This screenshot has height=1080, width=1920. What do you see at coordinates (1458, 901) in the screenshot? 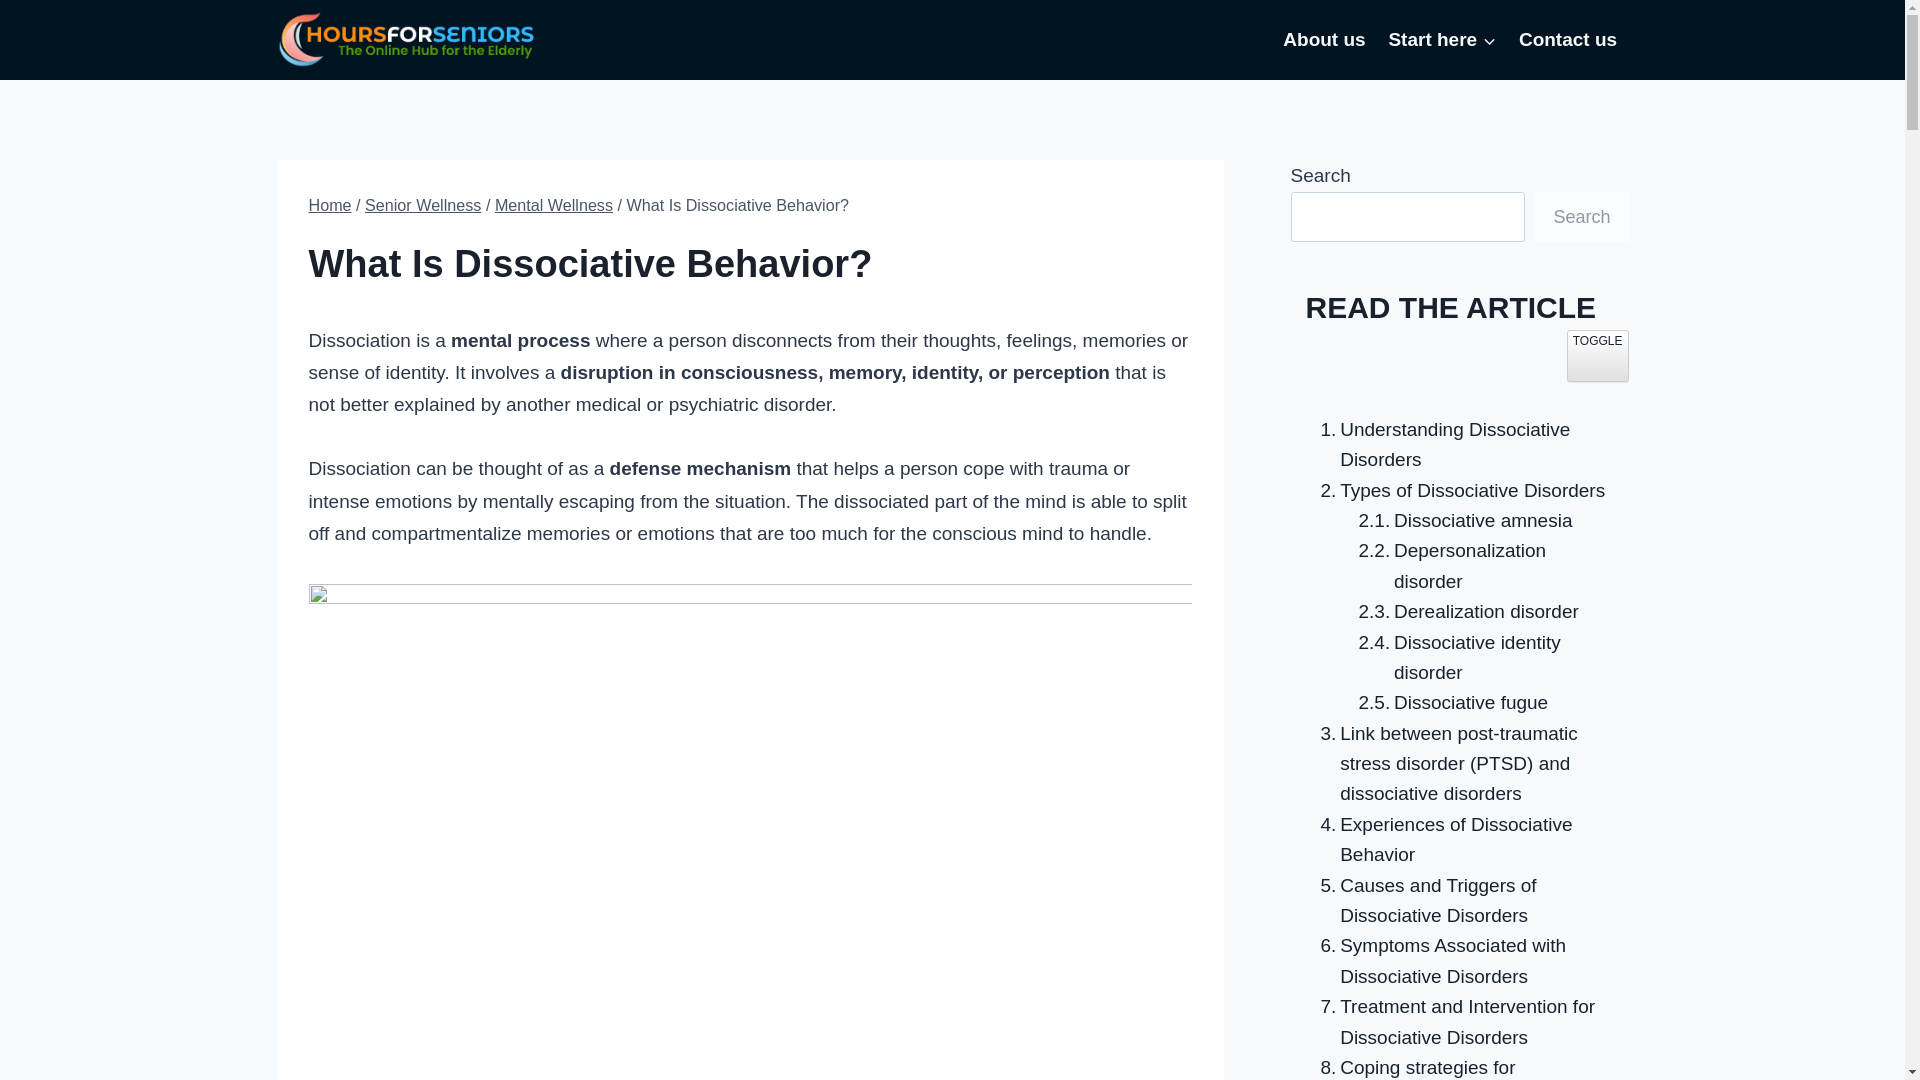
I see `Causes and Triggers of Dissociative Disorders` at bounding box center [1458, 901].